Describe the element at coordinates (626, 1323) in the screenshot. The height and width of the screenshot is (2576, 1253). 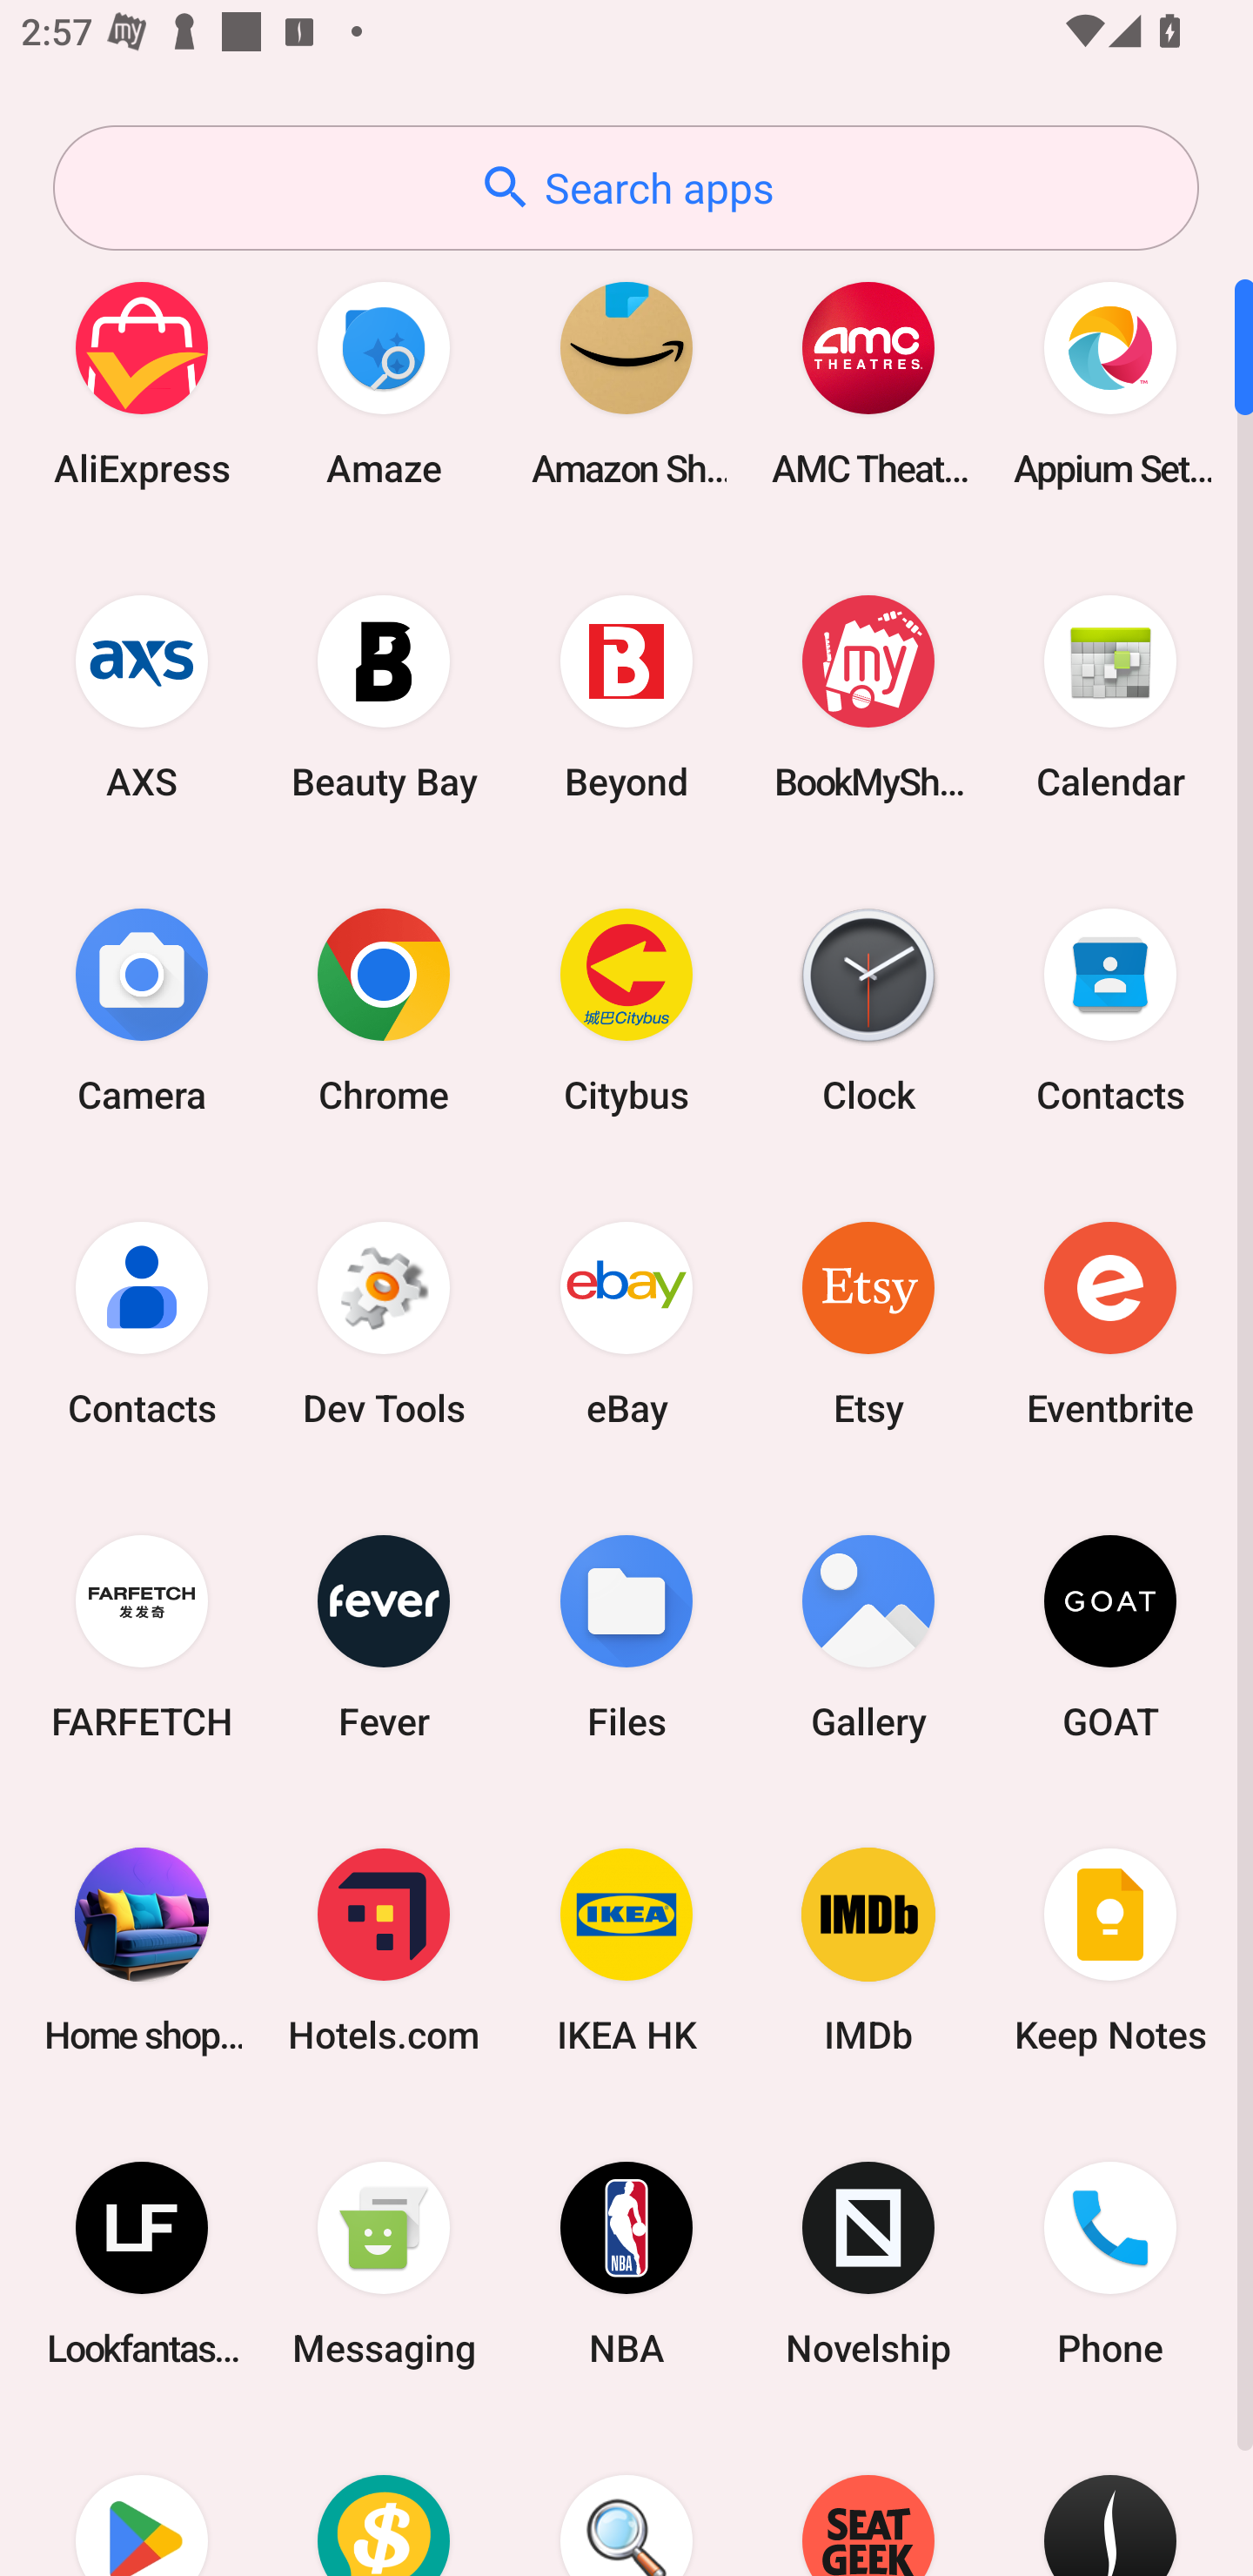
I see `eBay` at that location.